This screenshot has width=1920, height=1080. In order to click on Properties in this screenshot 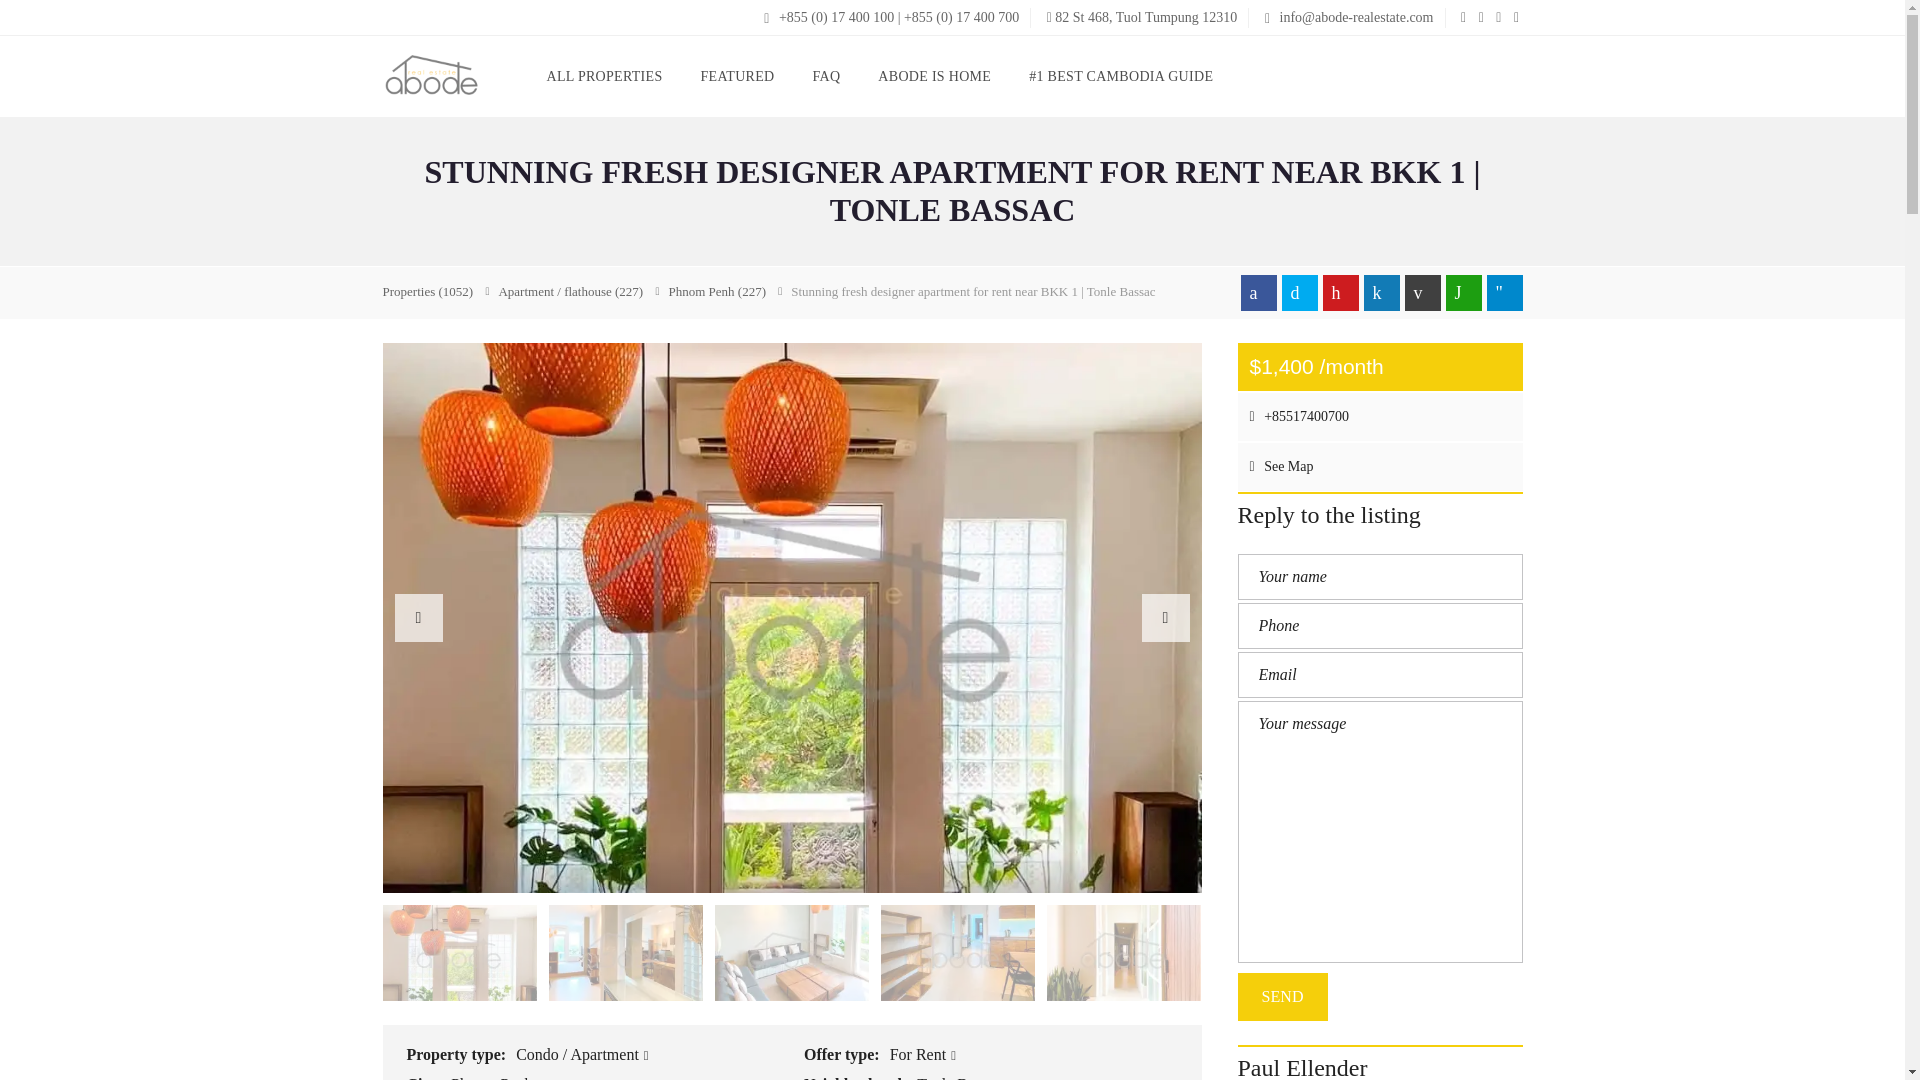, I will do `click(427, 292)`.